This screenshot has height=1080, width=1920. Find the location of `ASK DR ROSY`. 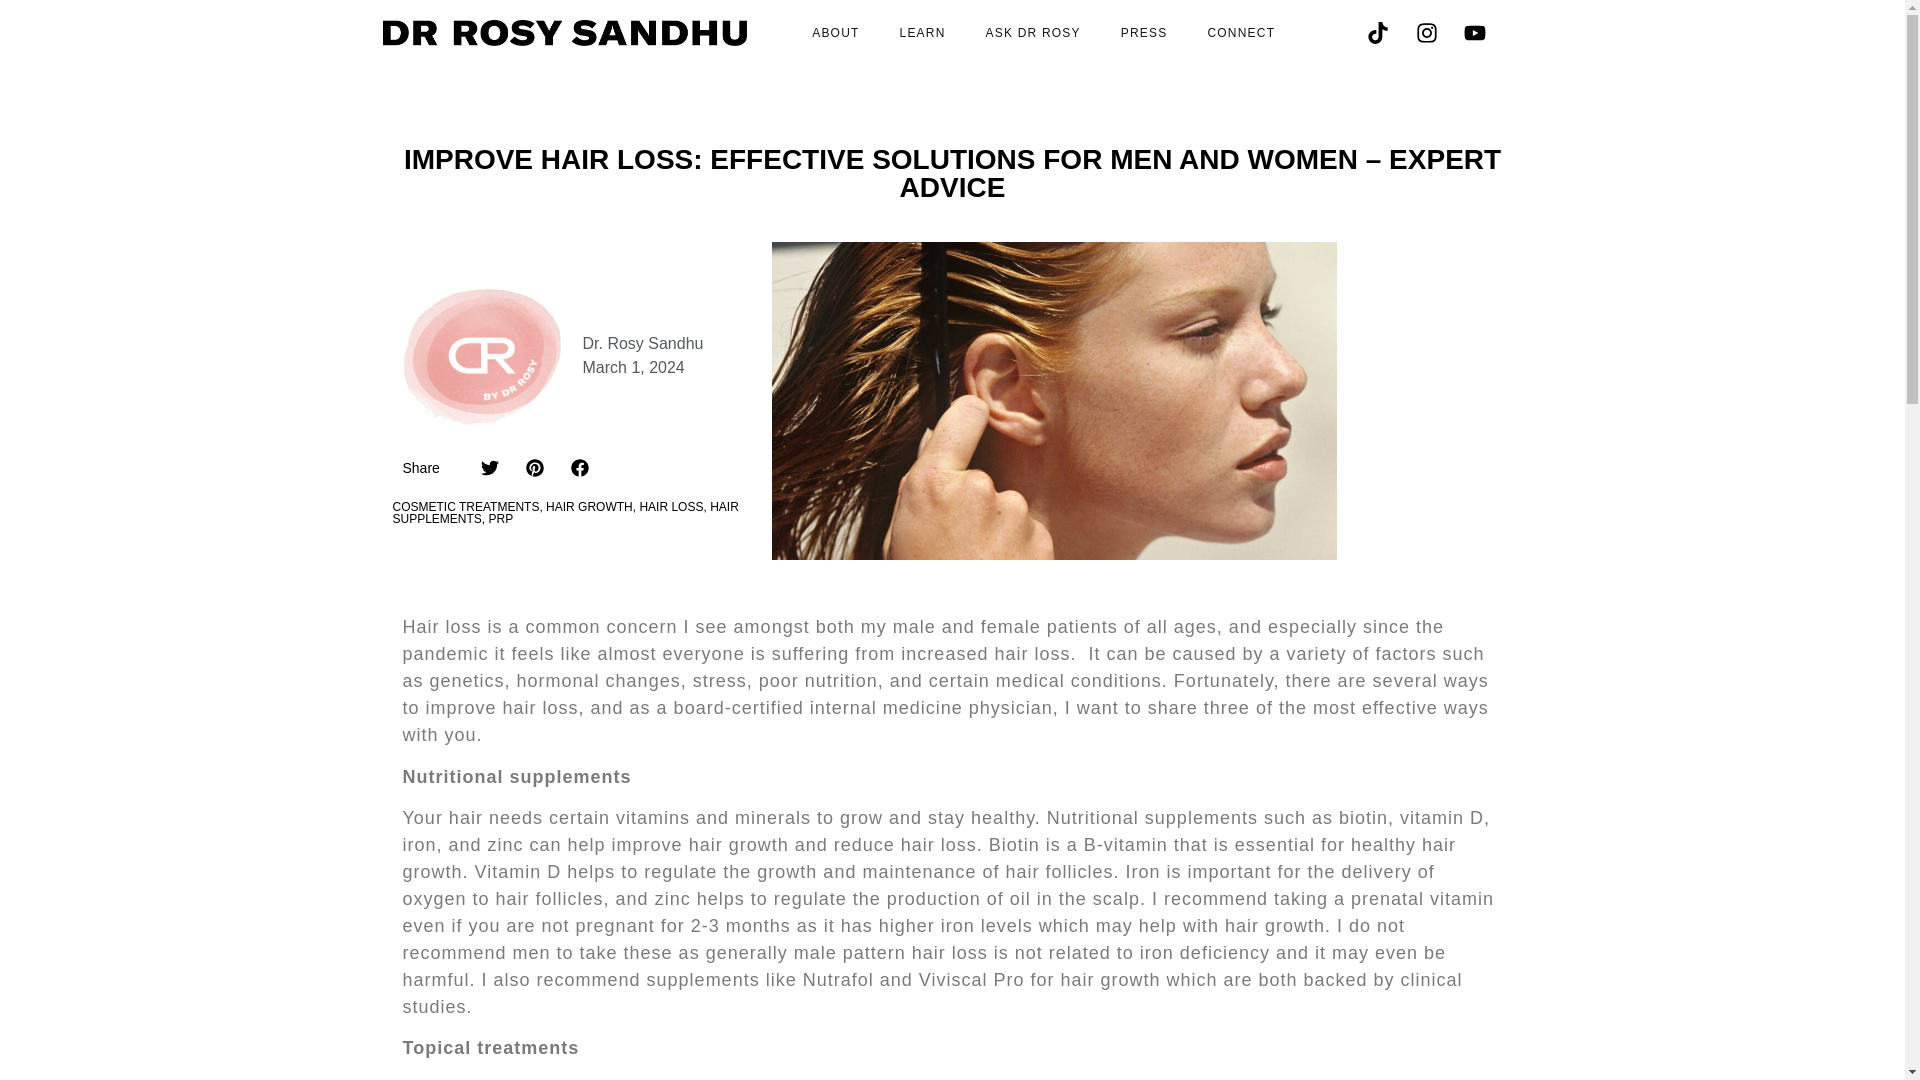

ASK DR ROSY is located at coordinates (1032, 32).